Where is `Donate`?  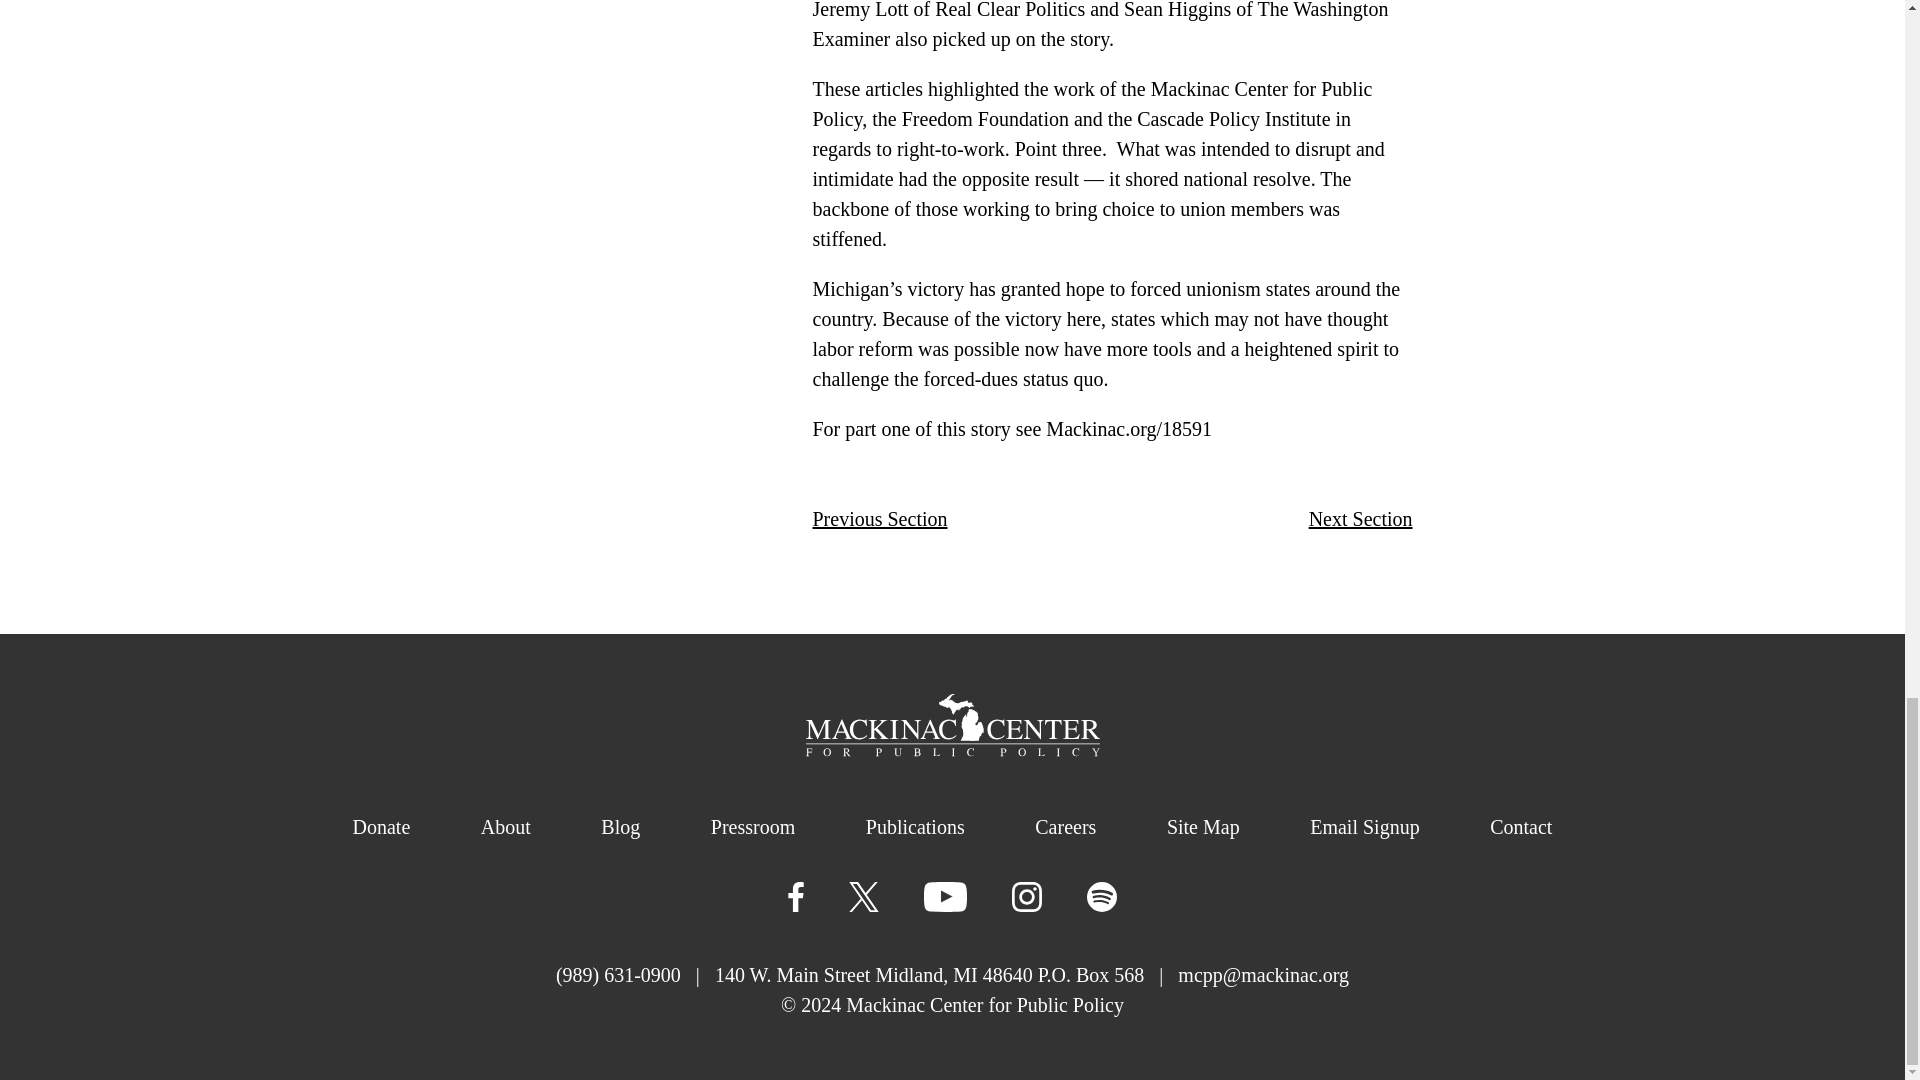
Donate is located at coordinates (380, 827).